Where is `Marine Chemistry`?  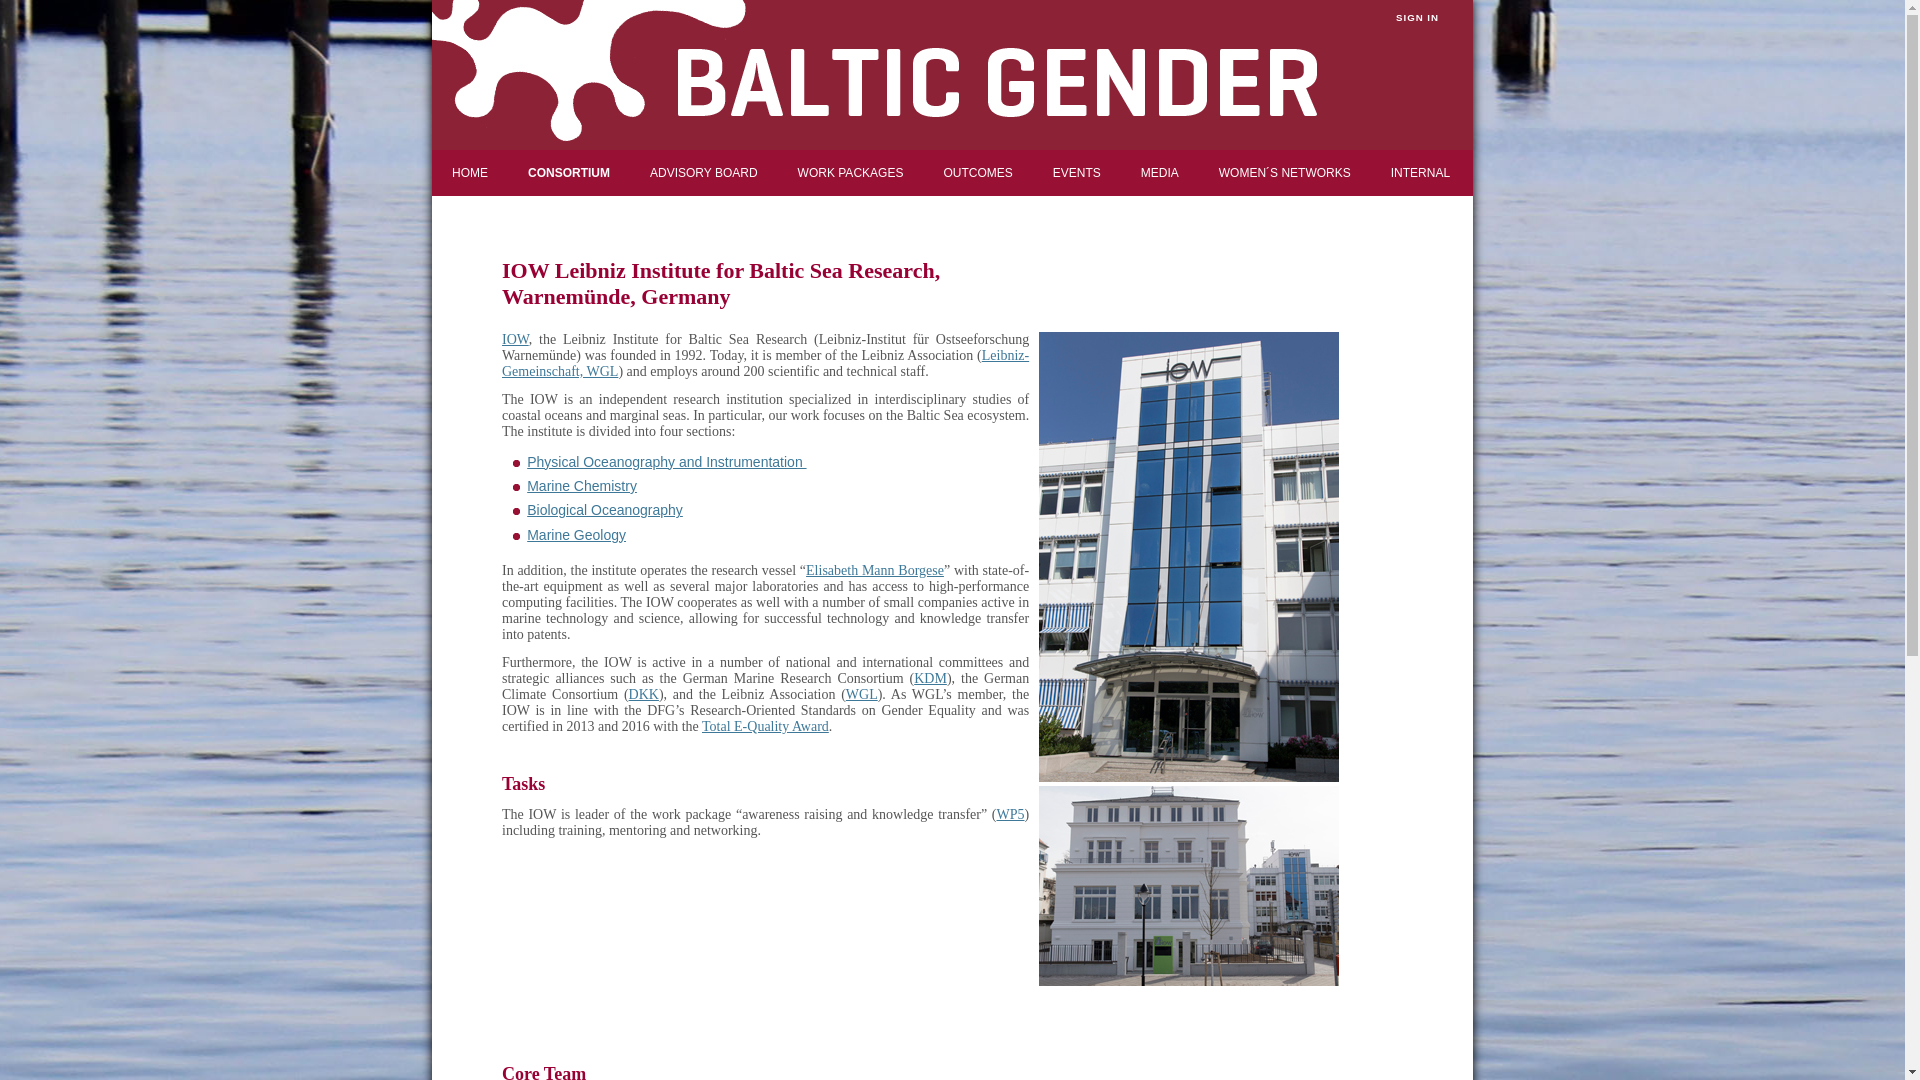 Marine Chemistry is located at coordinates (582, 486).